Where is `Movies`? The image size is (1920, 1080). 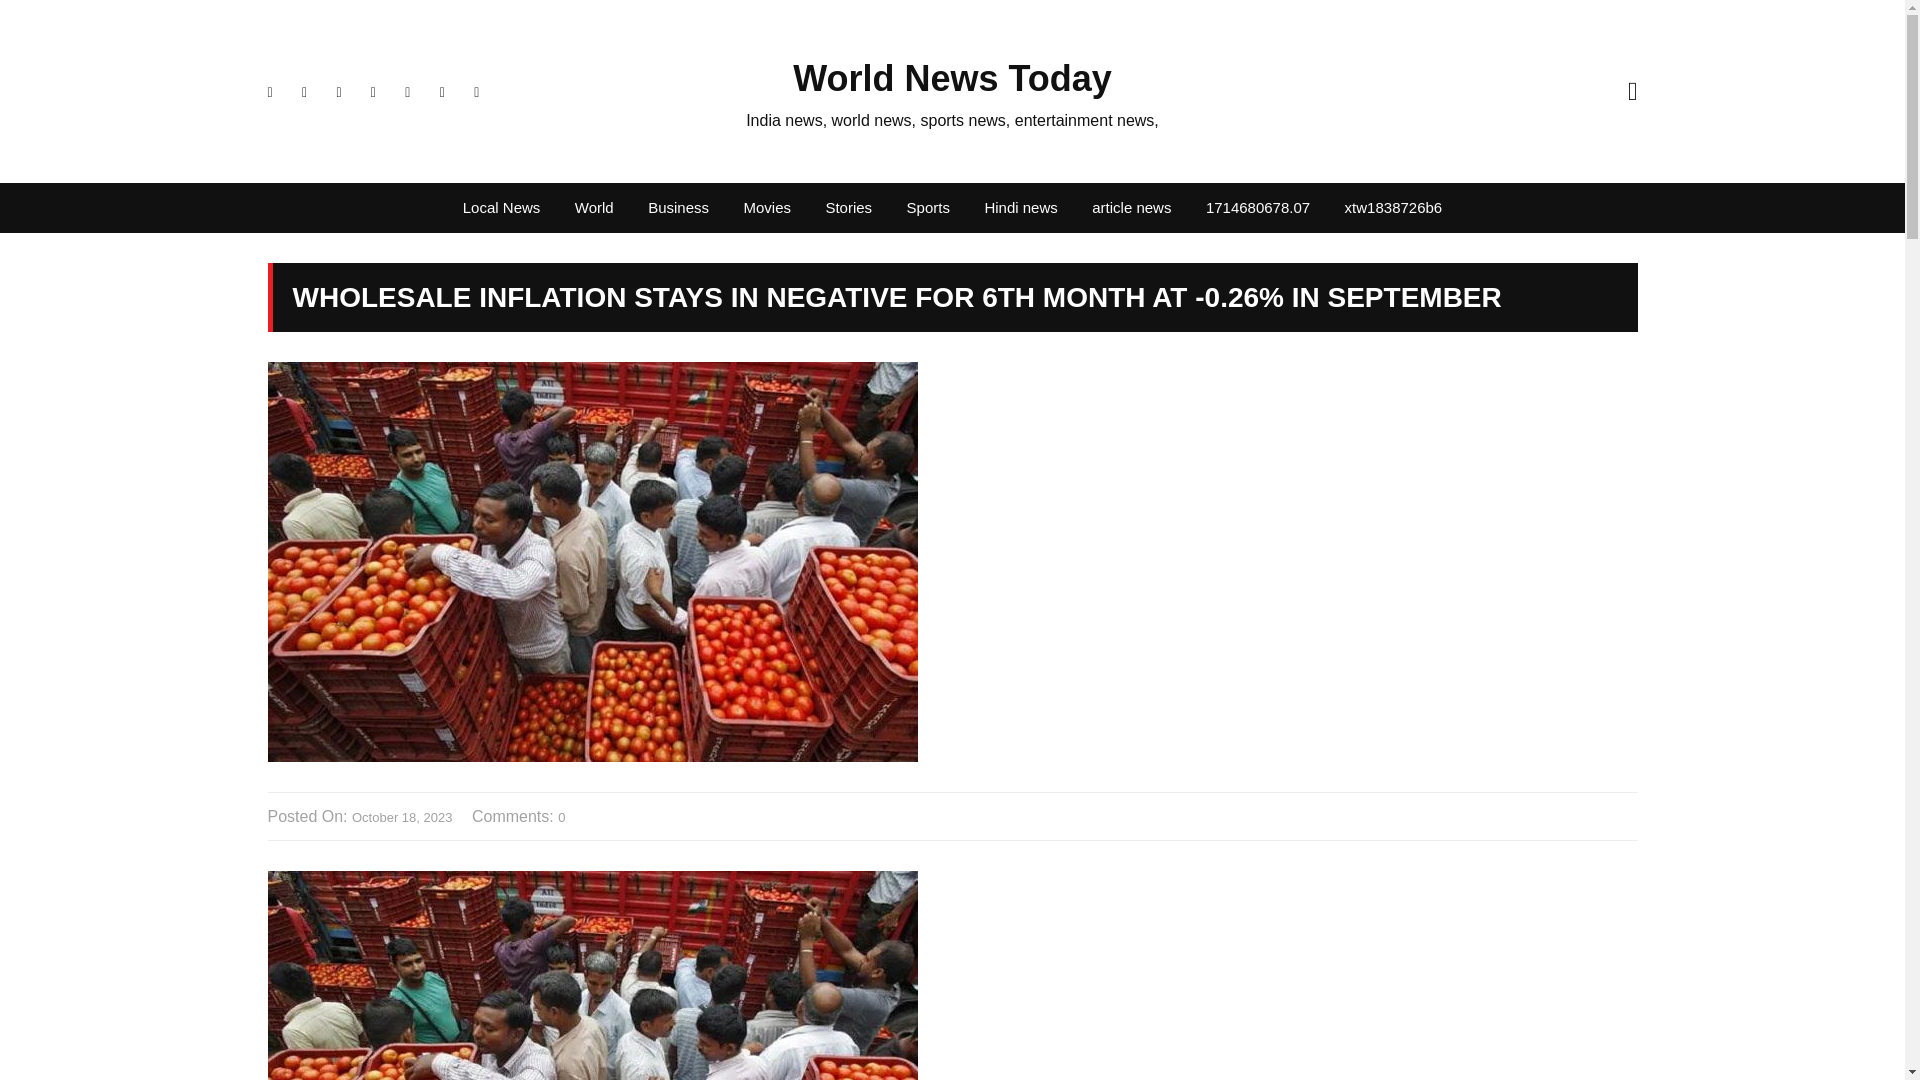 Movies is located at coordinates (766, 208).